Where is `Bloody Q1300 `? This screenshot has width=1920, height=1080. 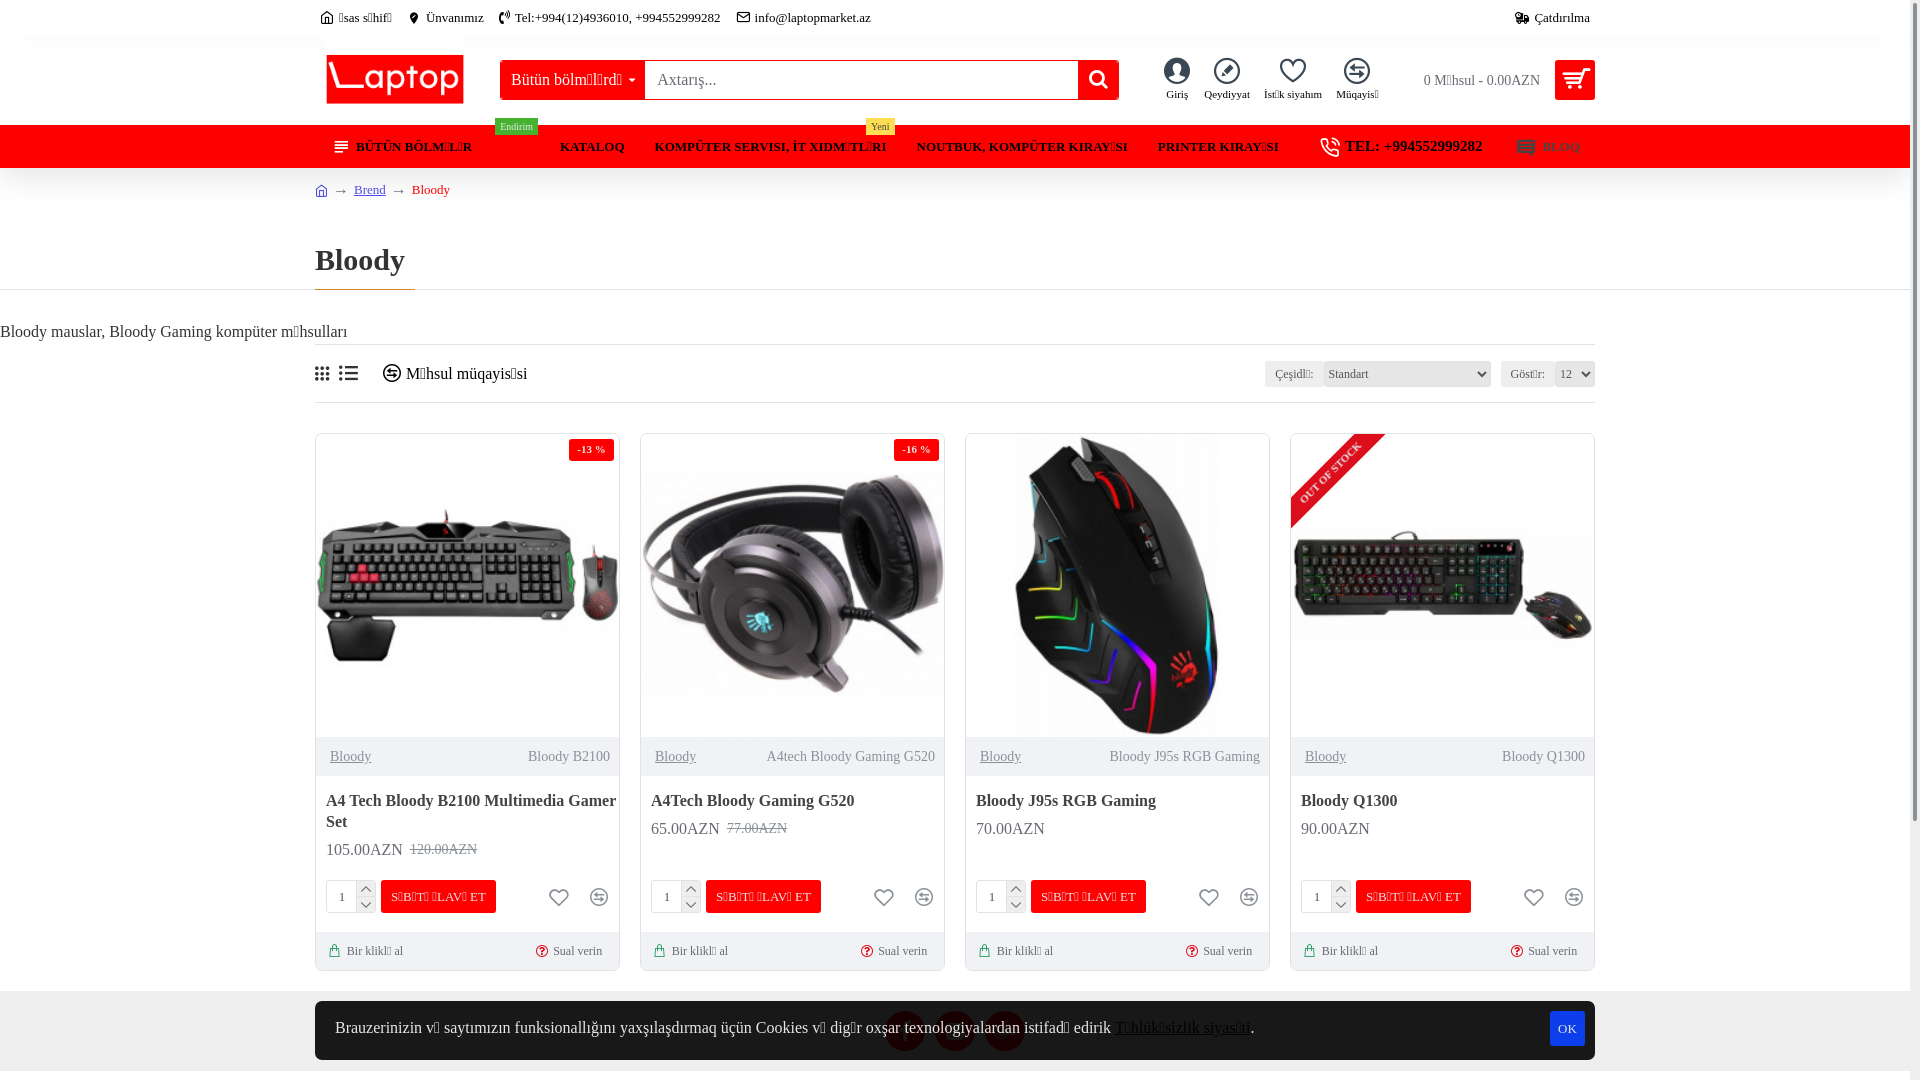 Bloody Q1300  is located at coordinates (1442, 586).